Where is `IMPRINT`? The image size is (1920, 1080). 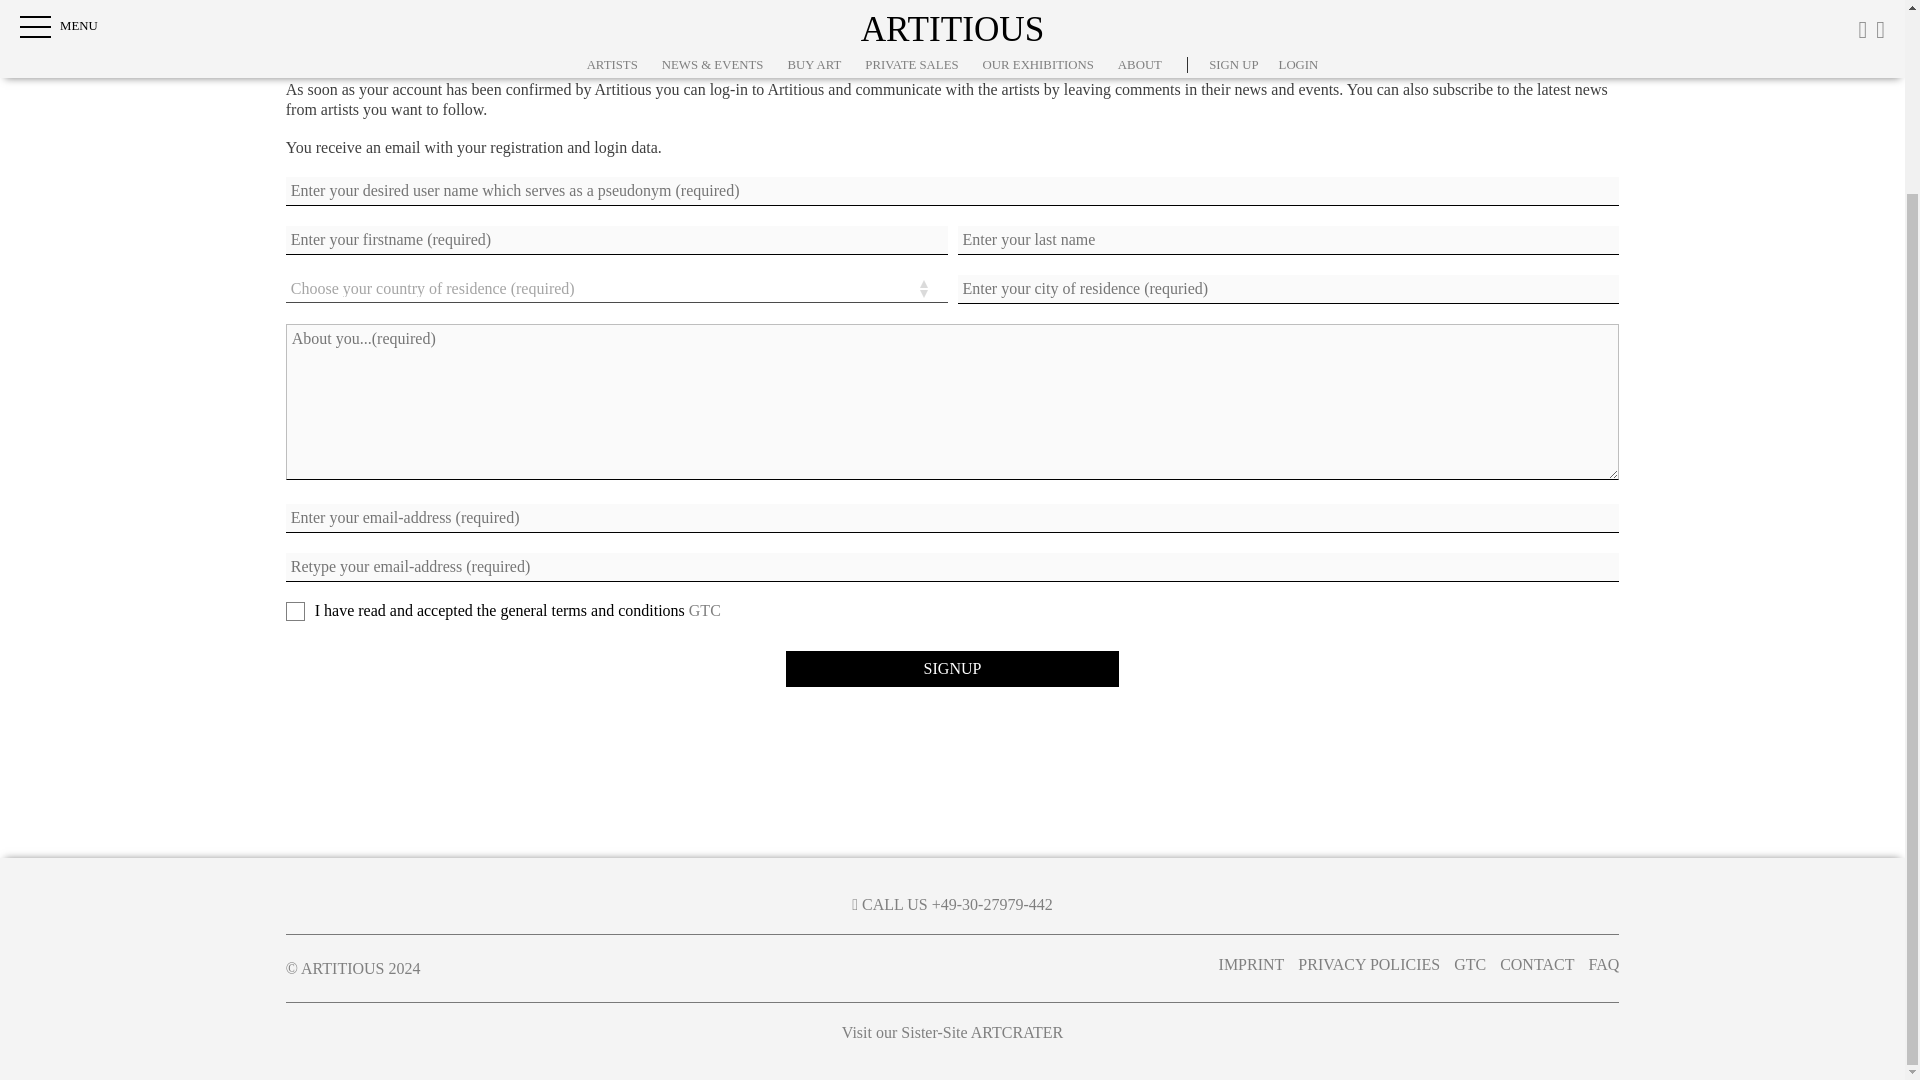 IMPRINT is located at coordinates (1252, 964).